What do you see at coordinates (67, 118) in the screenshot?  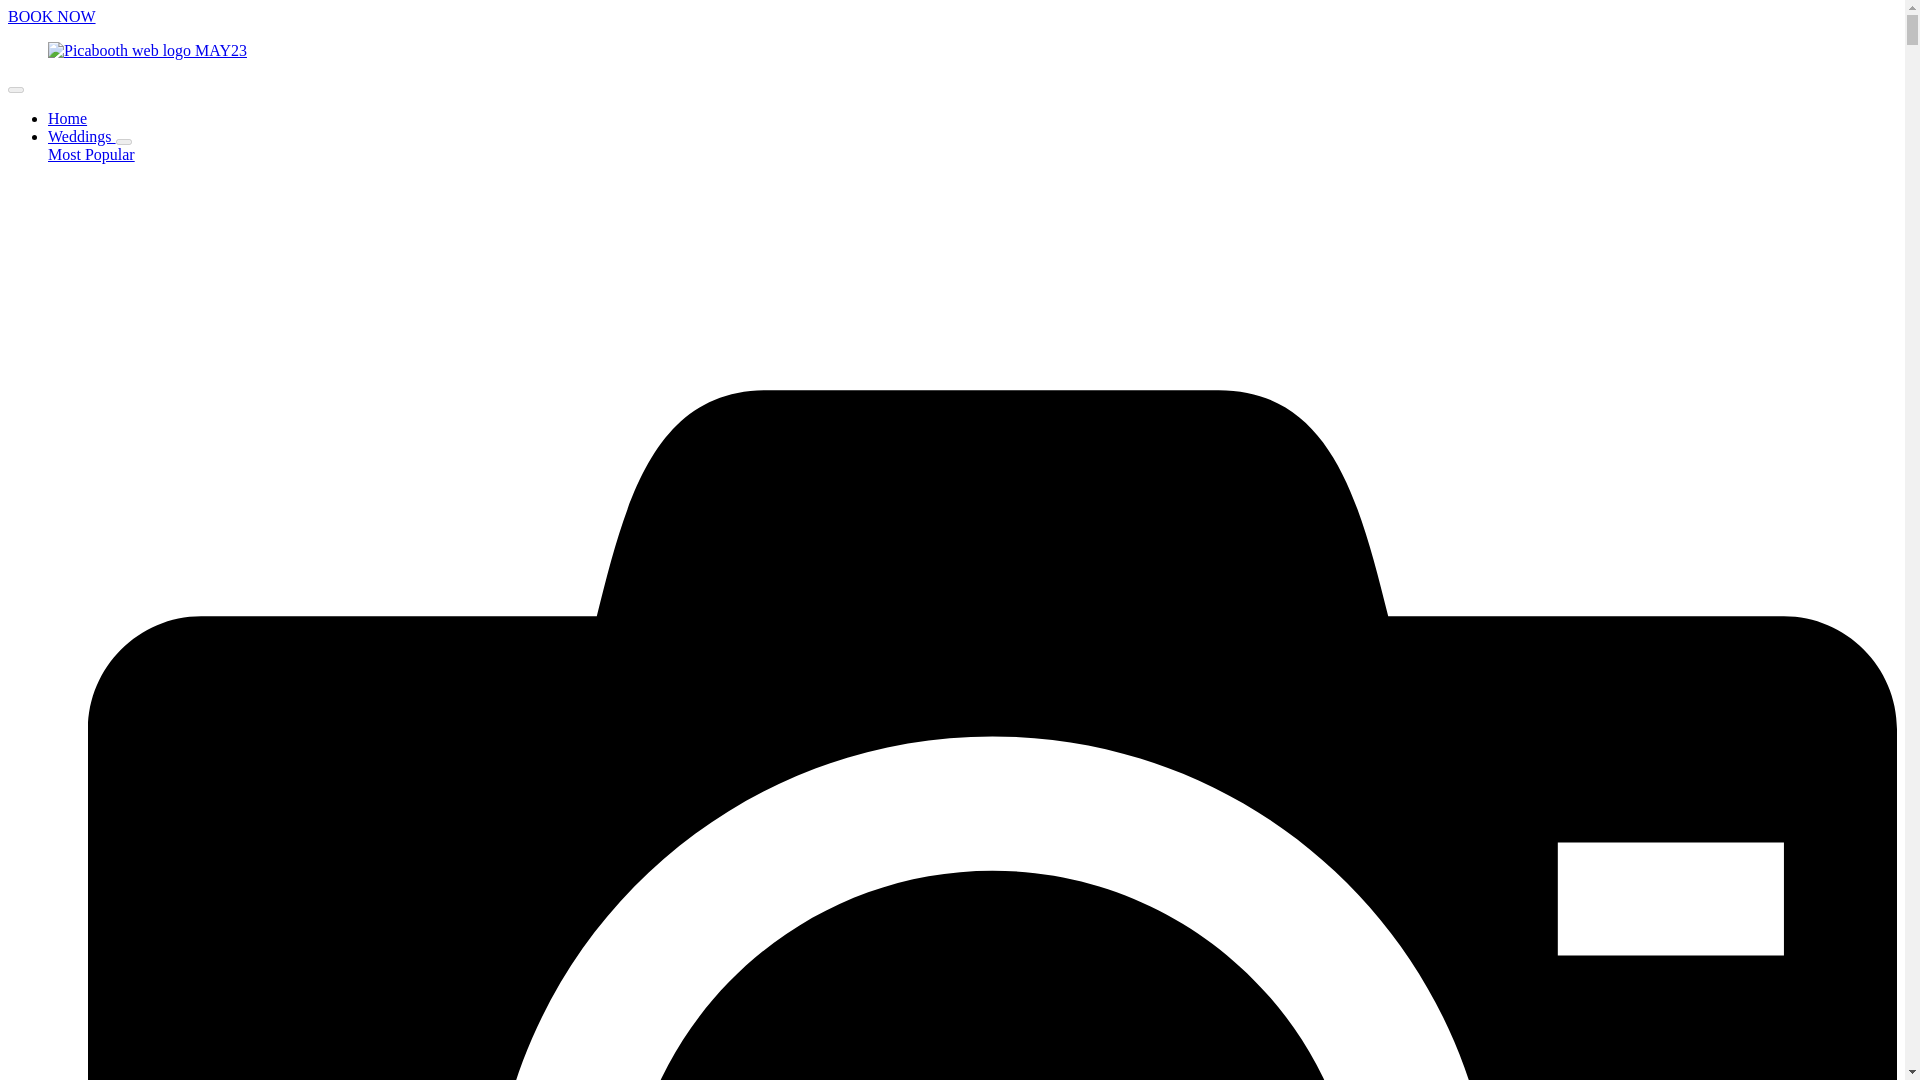 I see `Home` at bounding box center [67, 118].